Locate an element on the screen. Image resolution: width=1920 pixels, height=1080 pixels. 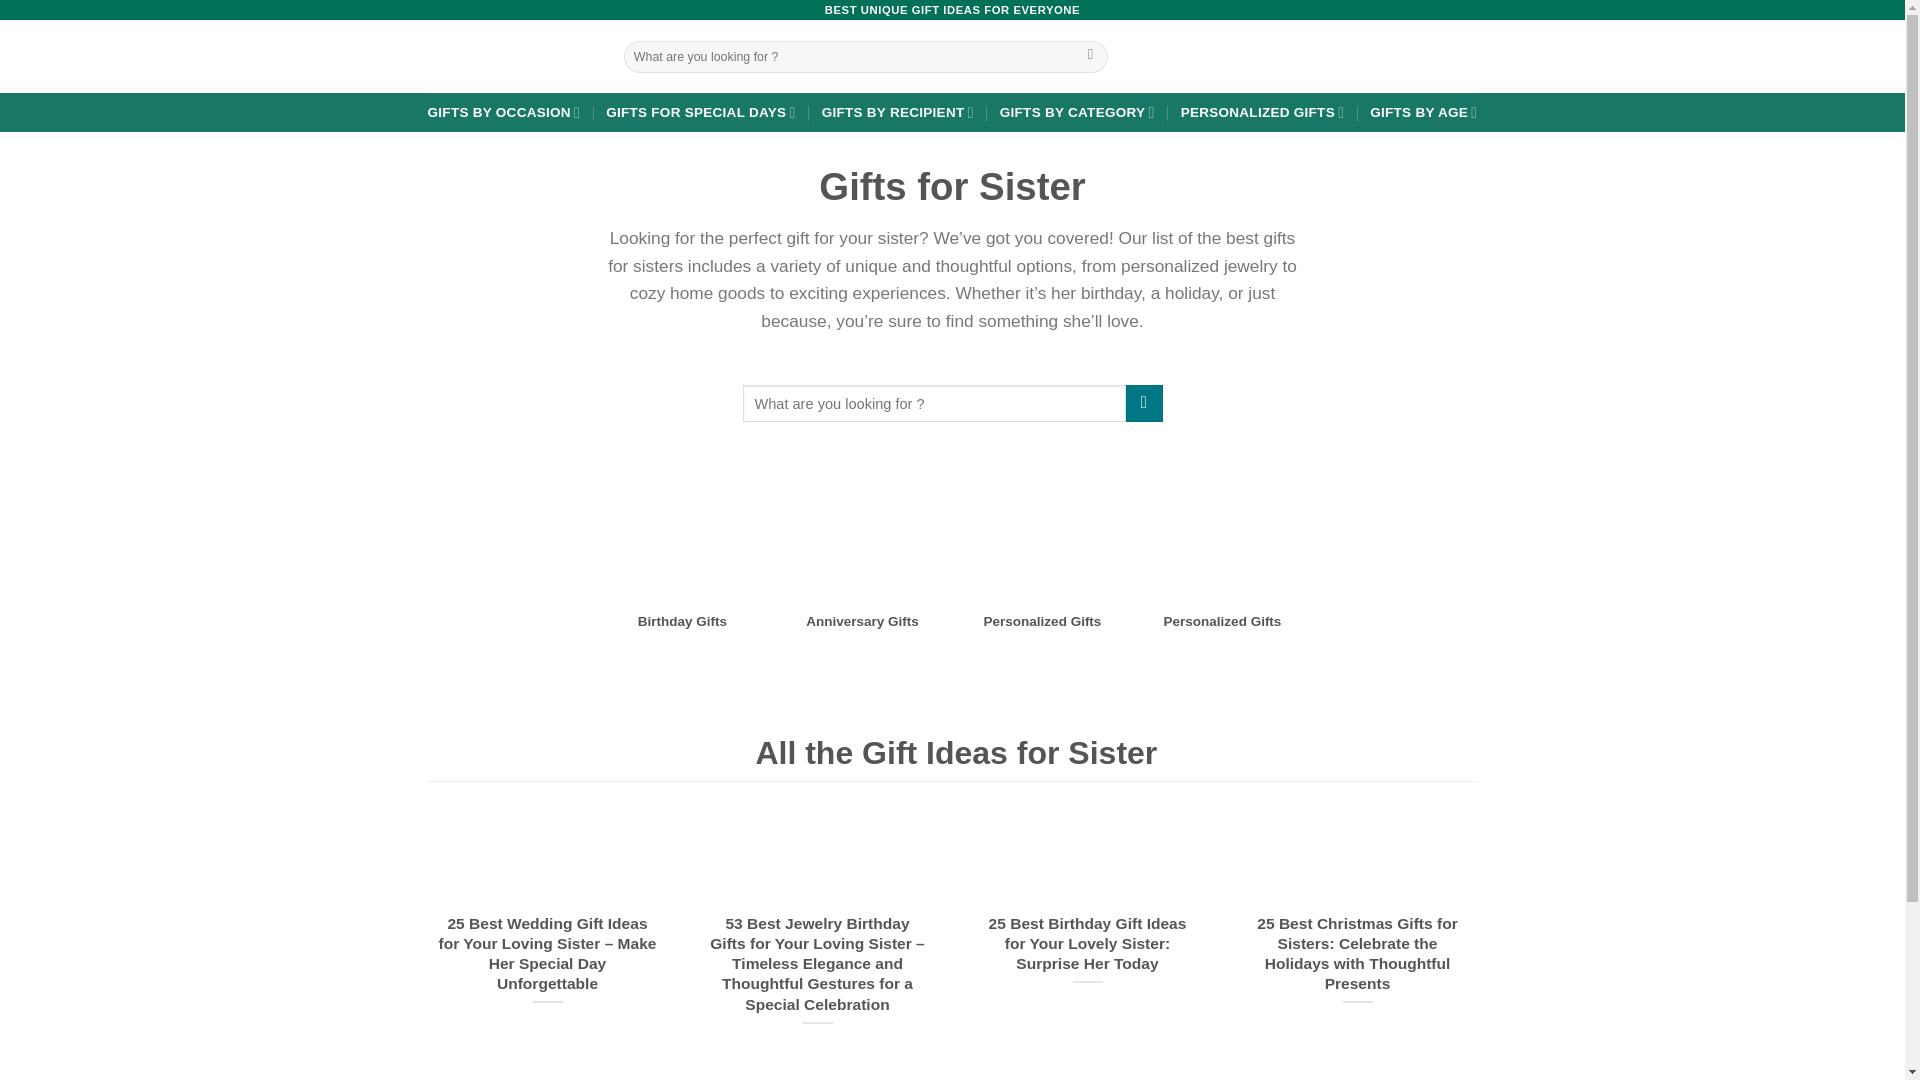
GIFTS BY RECIPIENT is located at coordinates (897, 112).